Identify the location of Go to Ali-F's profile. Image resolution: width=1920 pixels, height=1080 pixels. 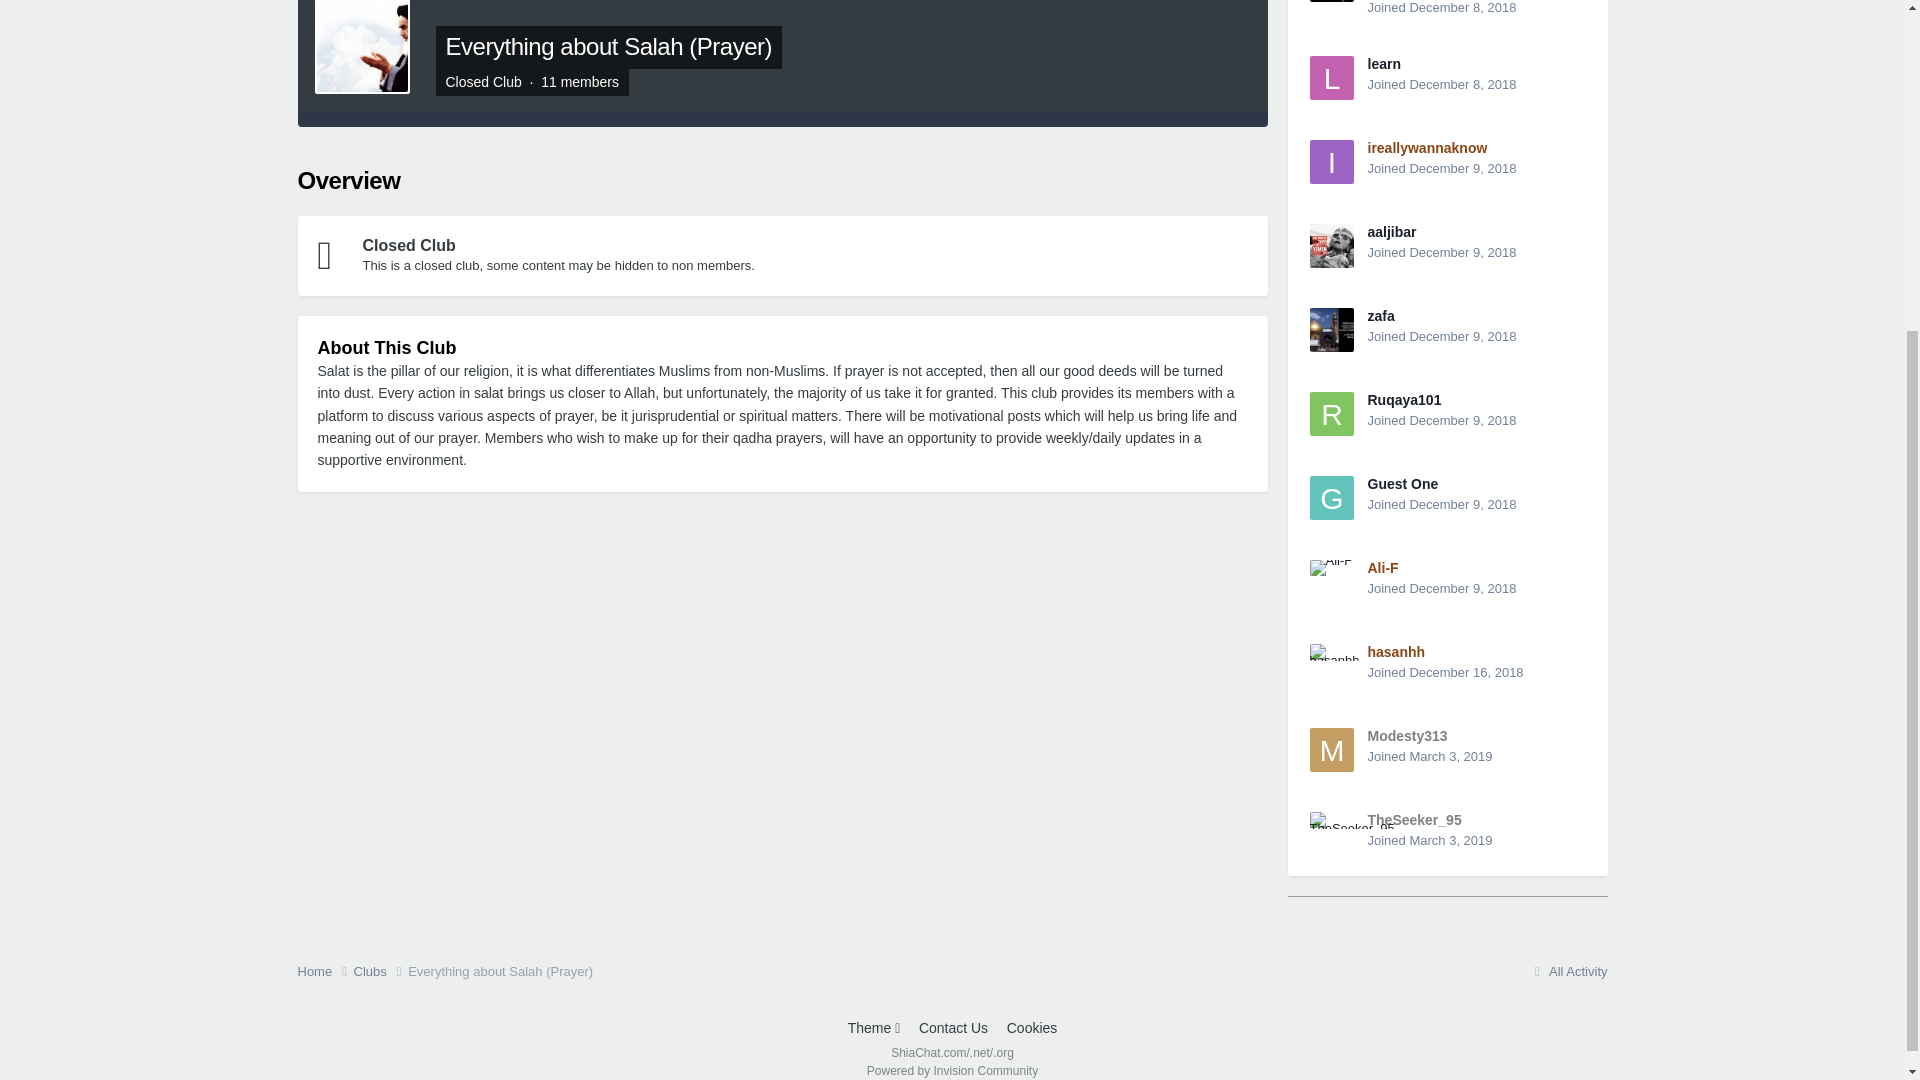
(1383, 568).